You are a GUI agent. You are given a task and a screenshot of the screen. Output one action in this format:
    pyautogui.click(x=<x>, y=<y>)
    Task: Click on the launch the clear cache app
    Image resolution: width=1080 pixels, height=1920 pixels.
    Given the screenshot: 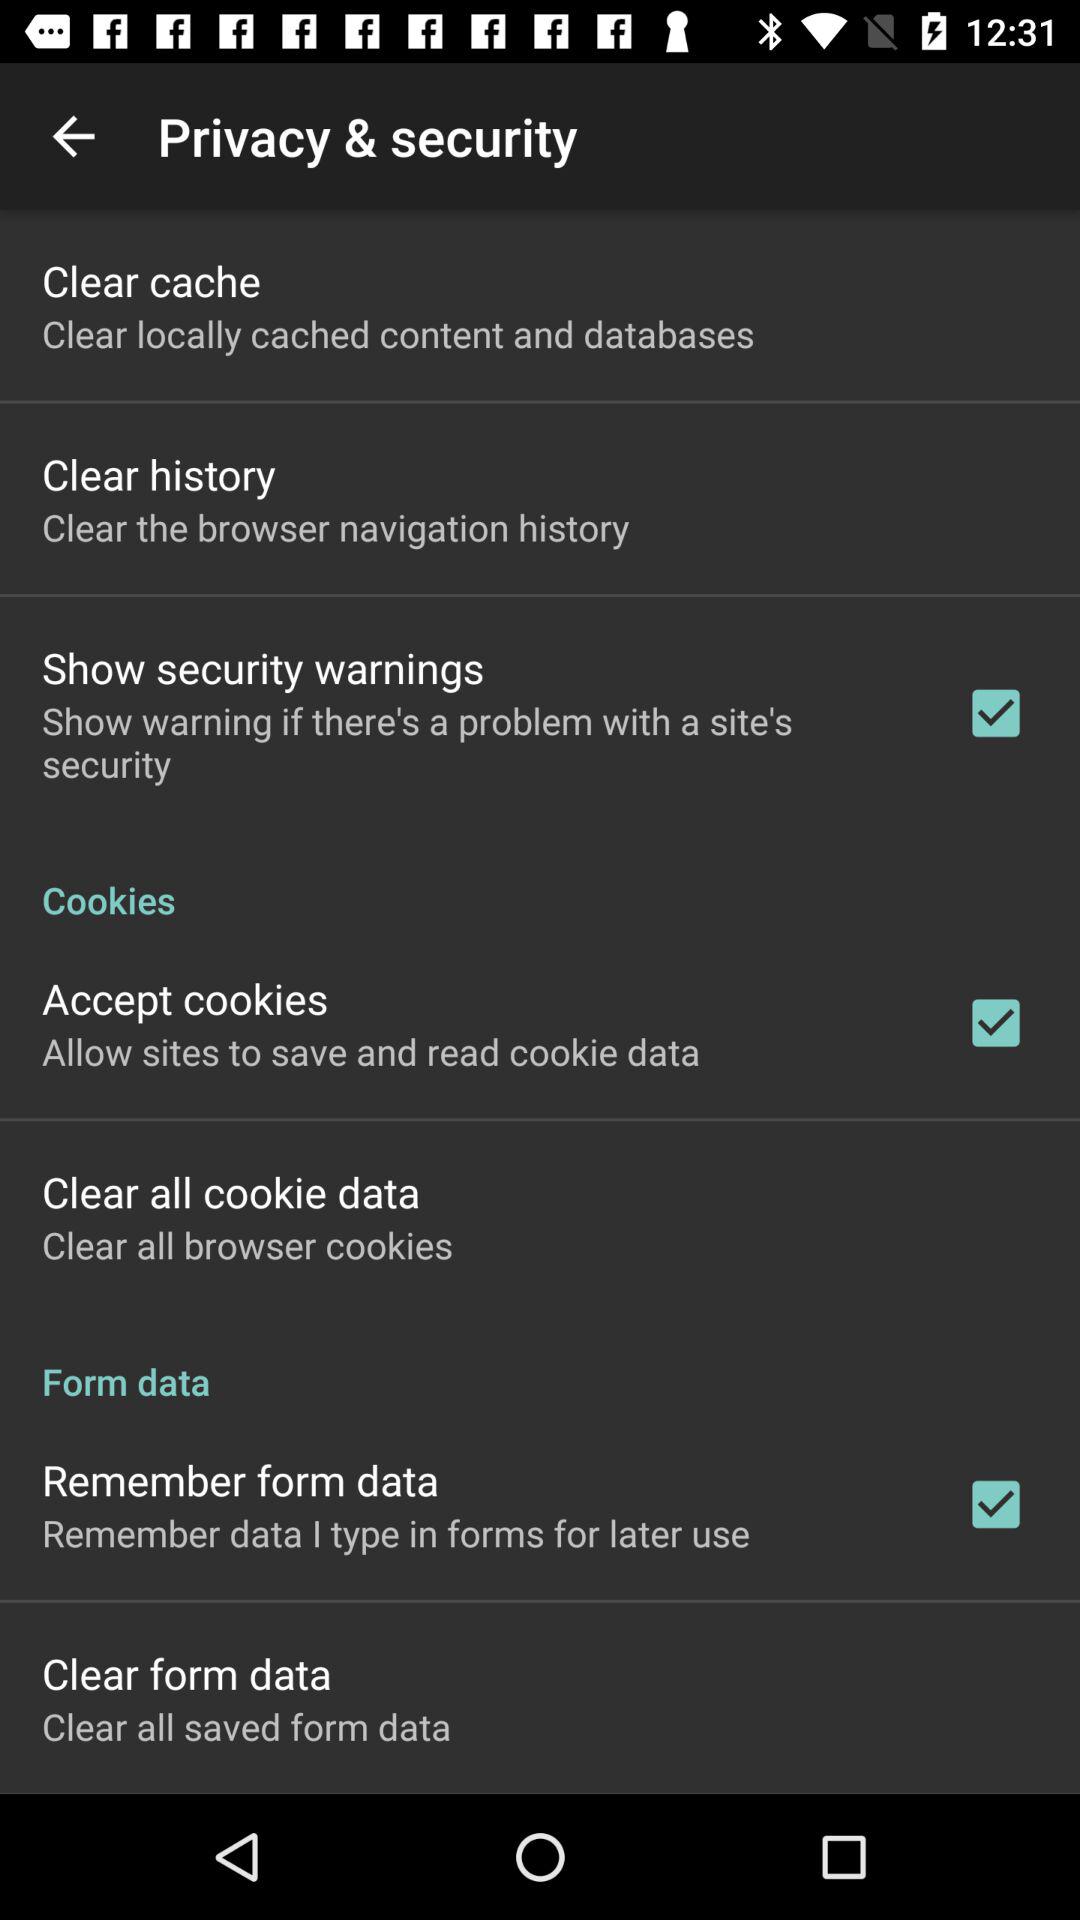 What is the action you would take?
    pyautogui.click(x=151, y=280)
    